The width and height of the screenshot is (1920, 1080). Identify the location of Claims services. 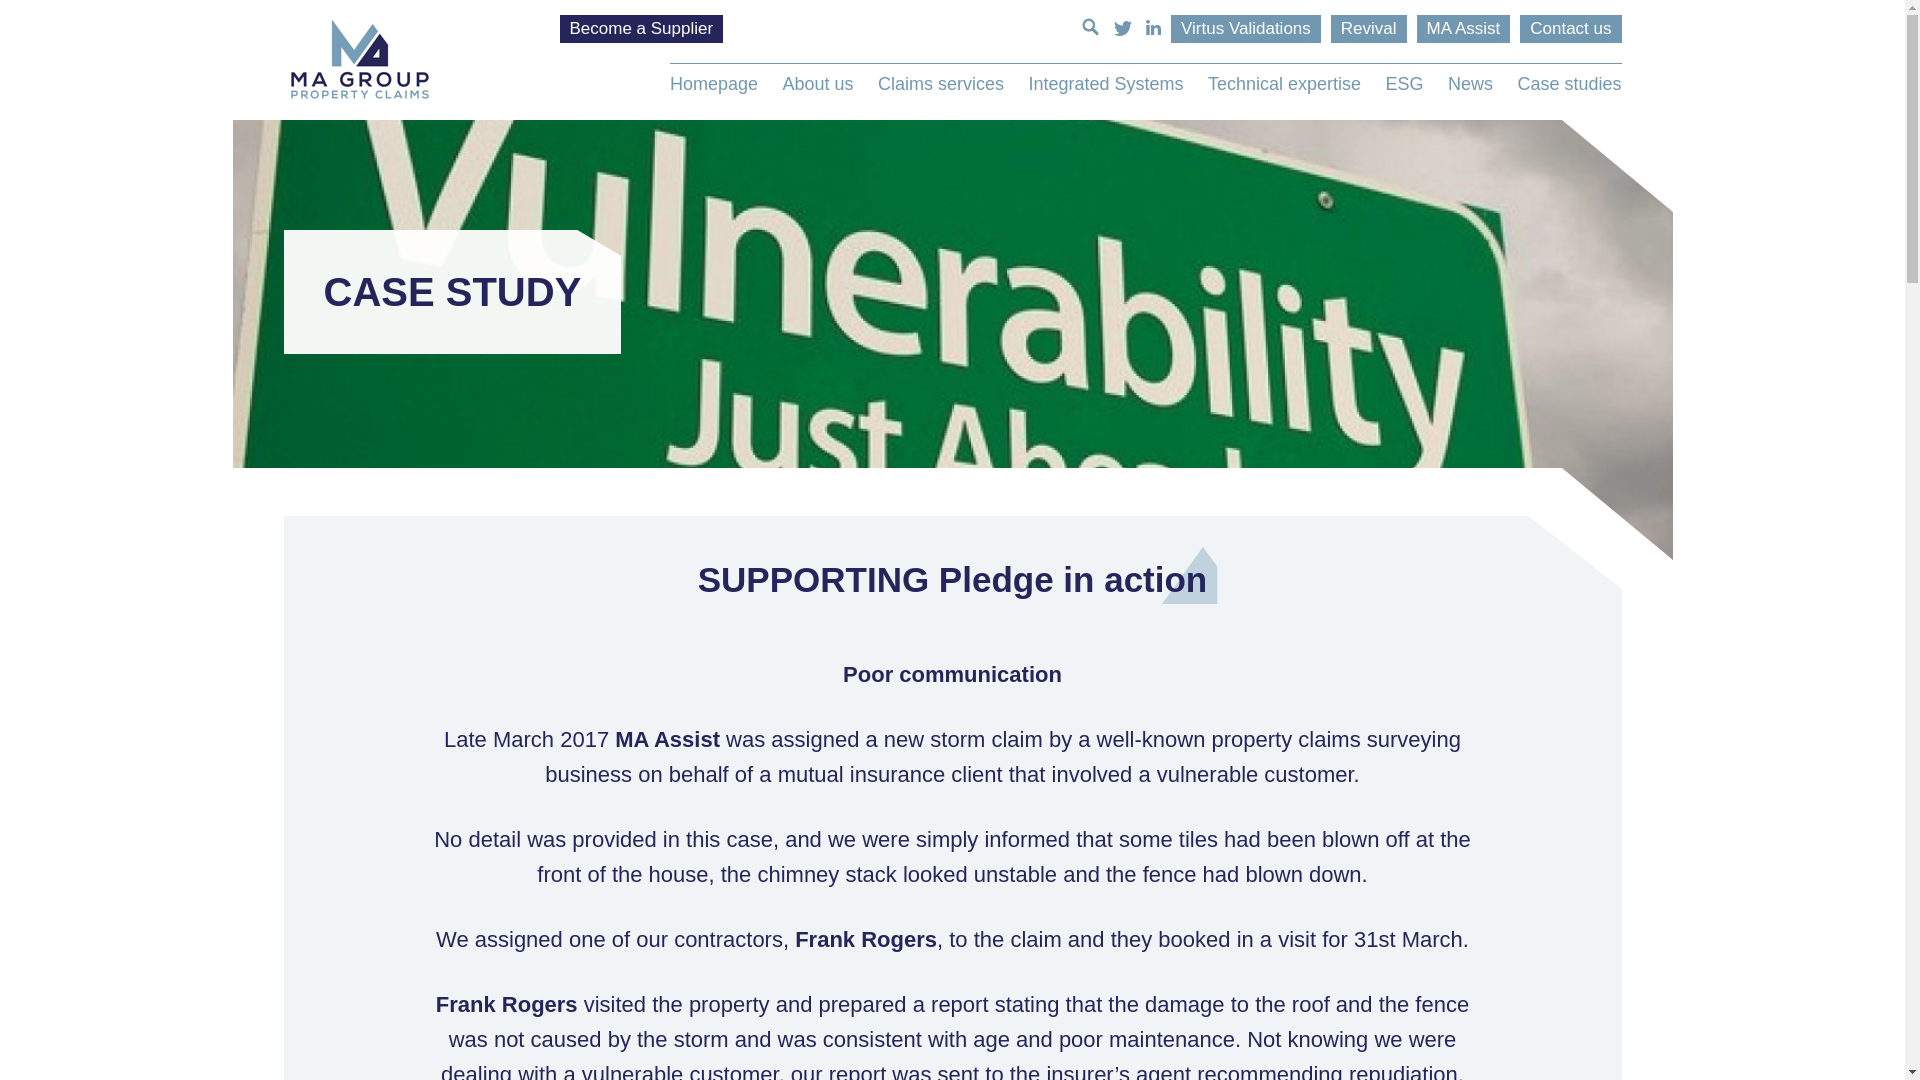
(940, 84).